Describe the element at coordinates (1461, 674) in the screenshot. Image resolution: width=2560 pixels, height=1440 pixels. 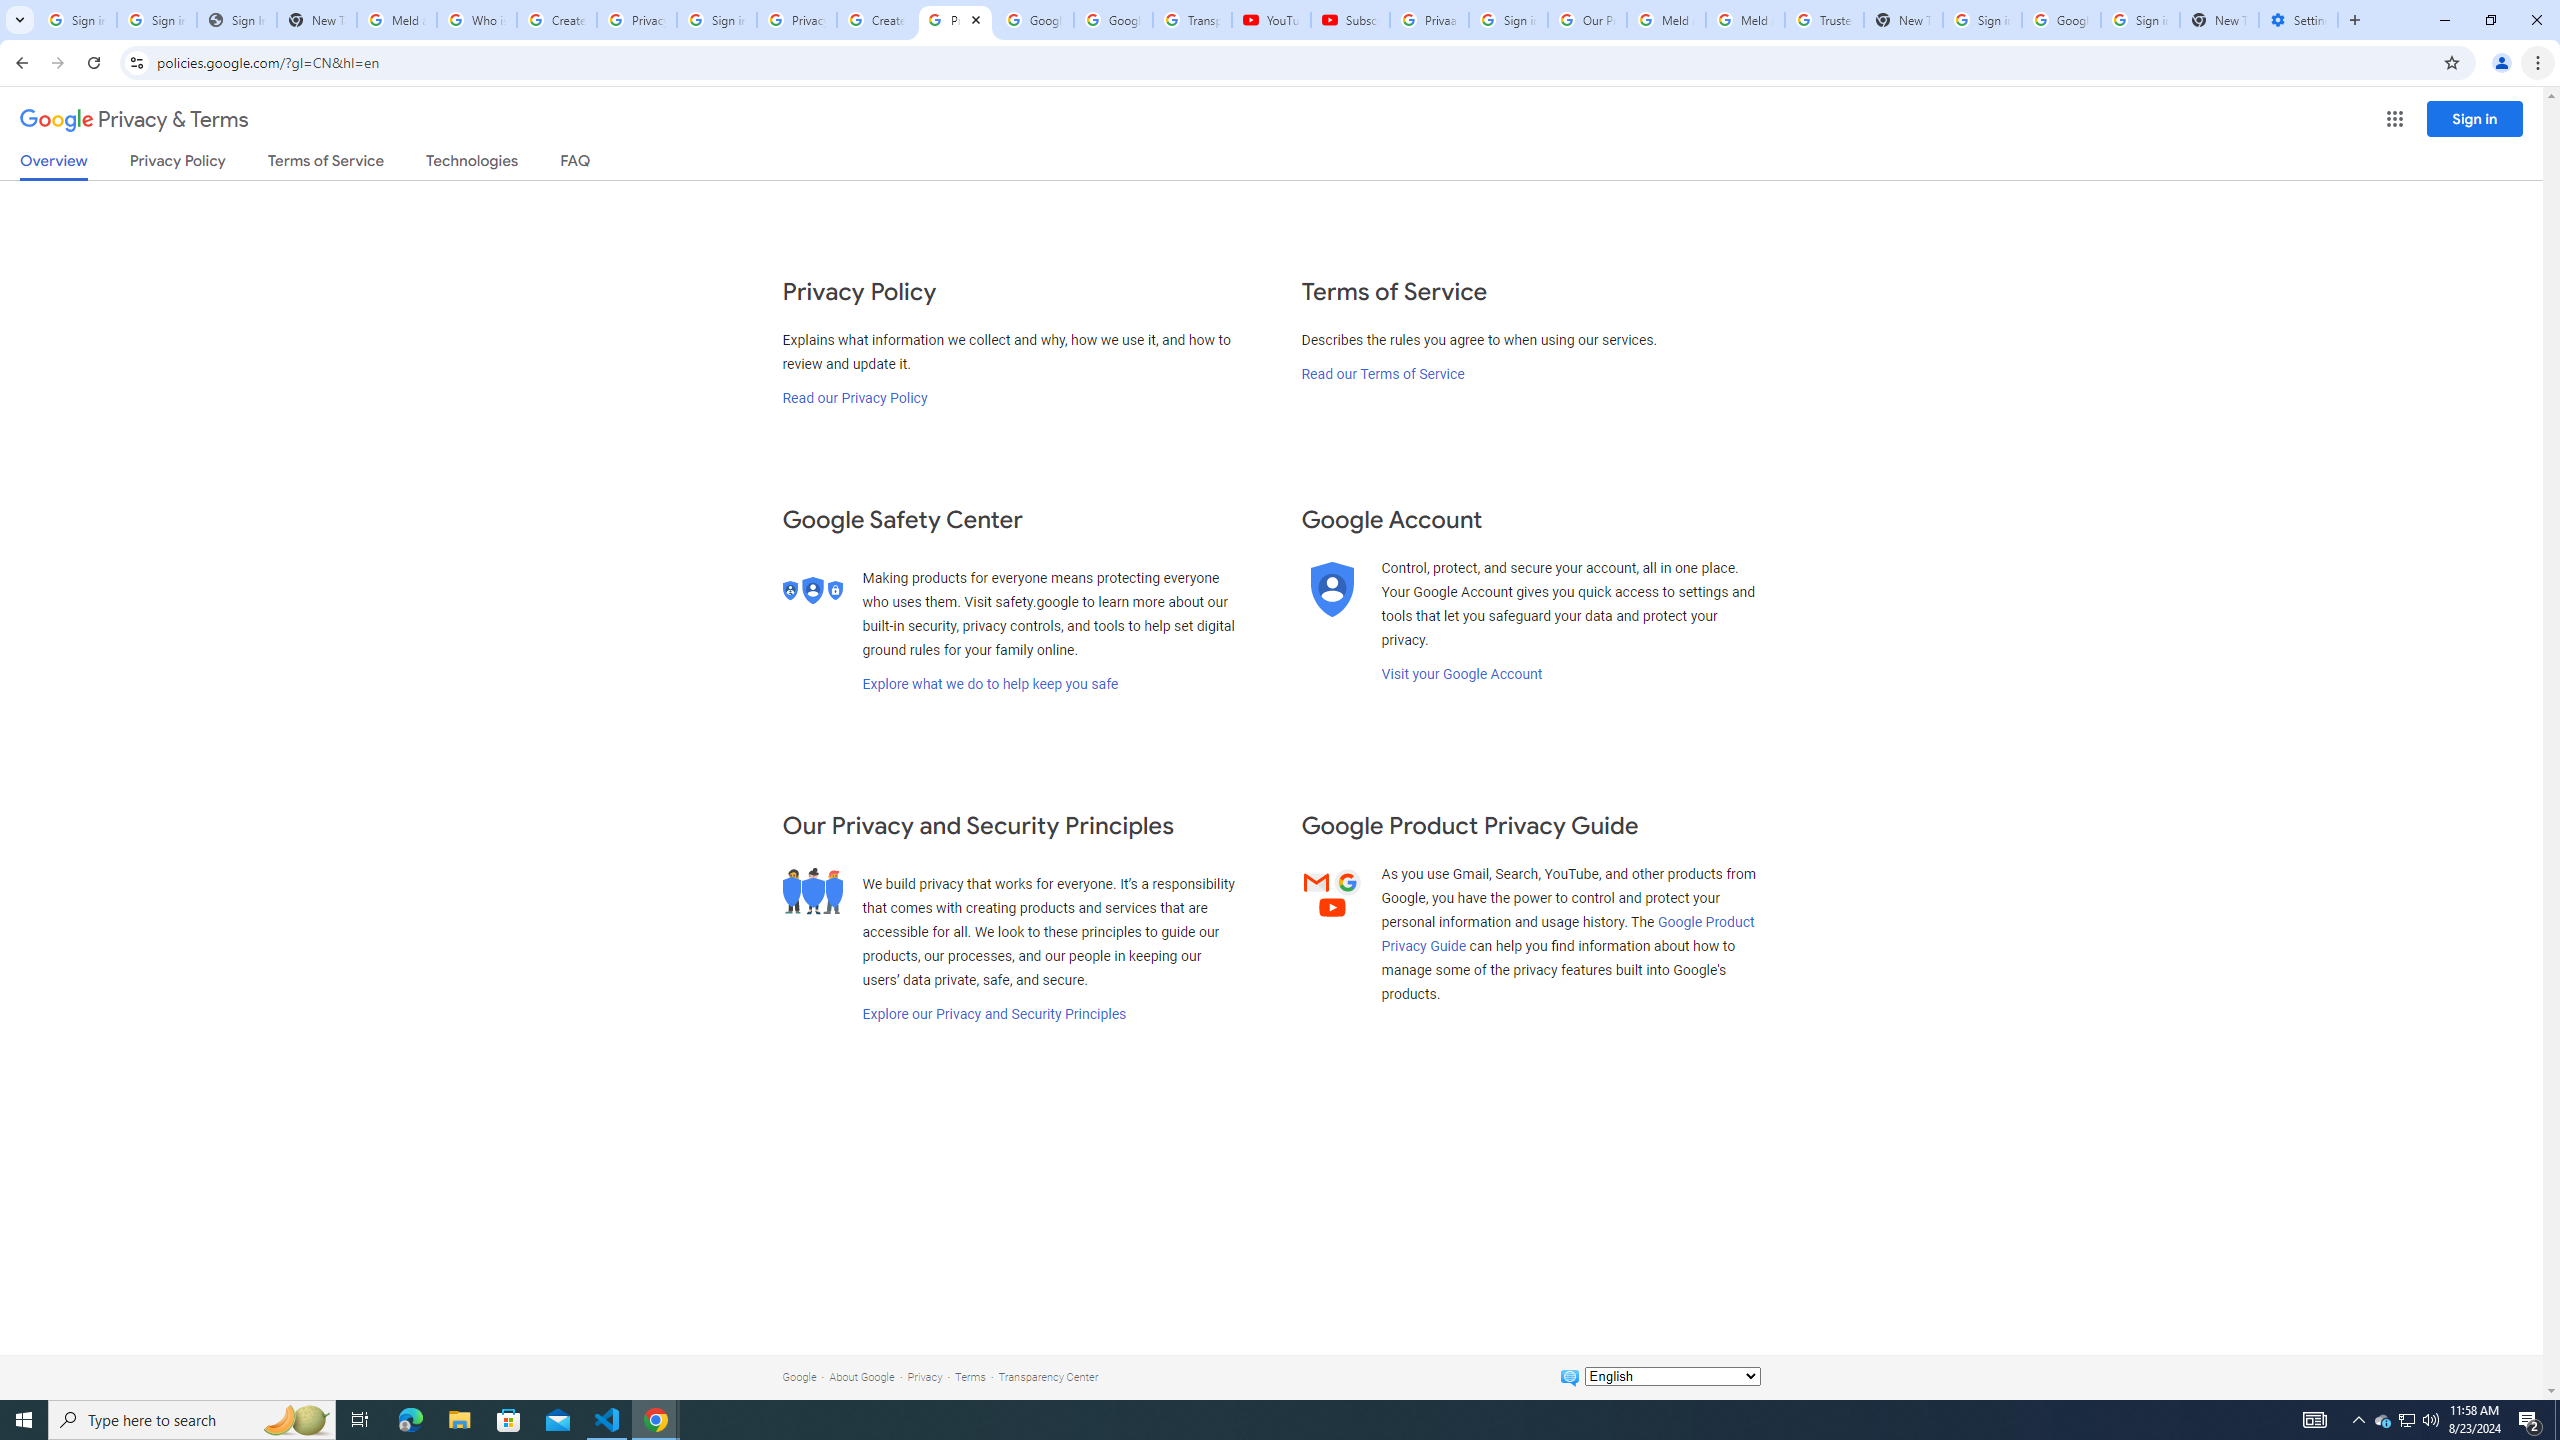
I see `Visit your Google Account` at that location.